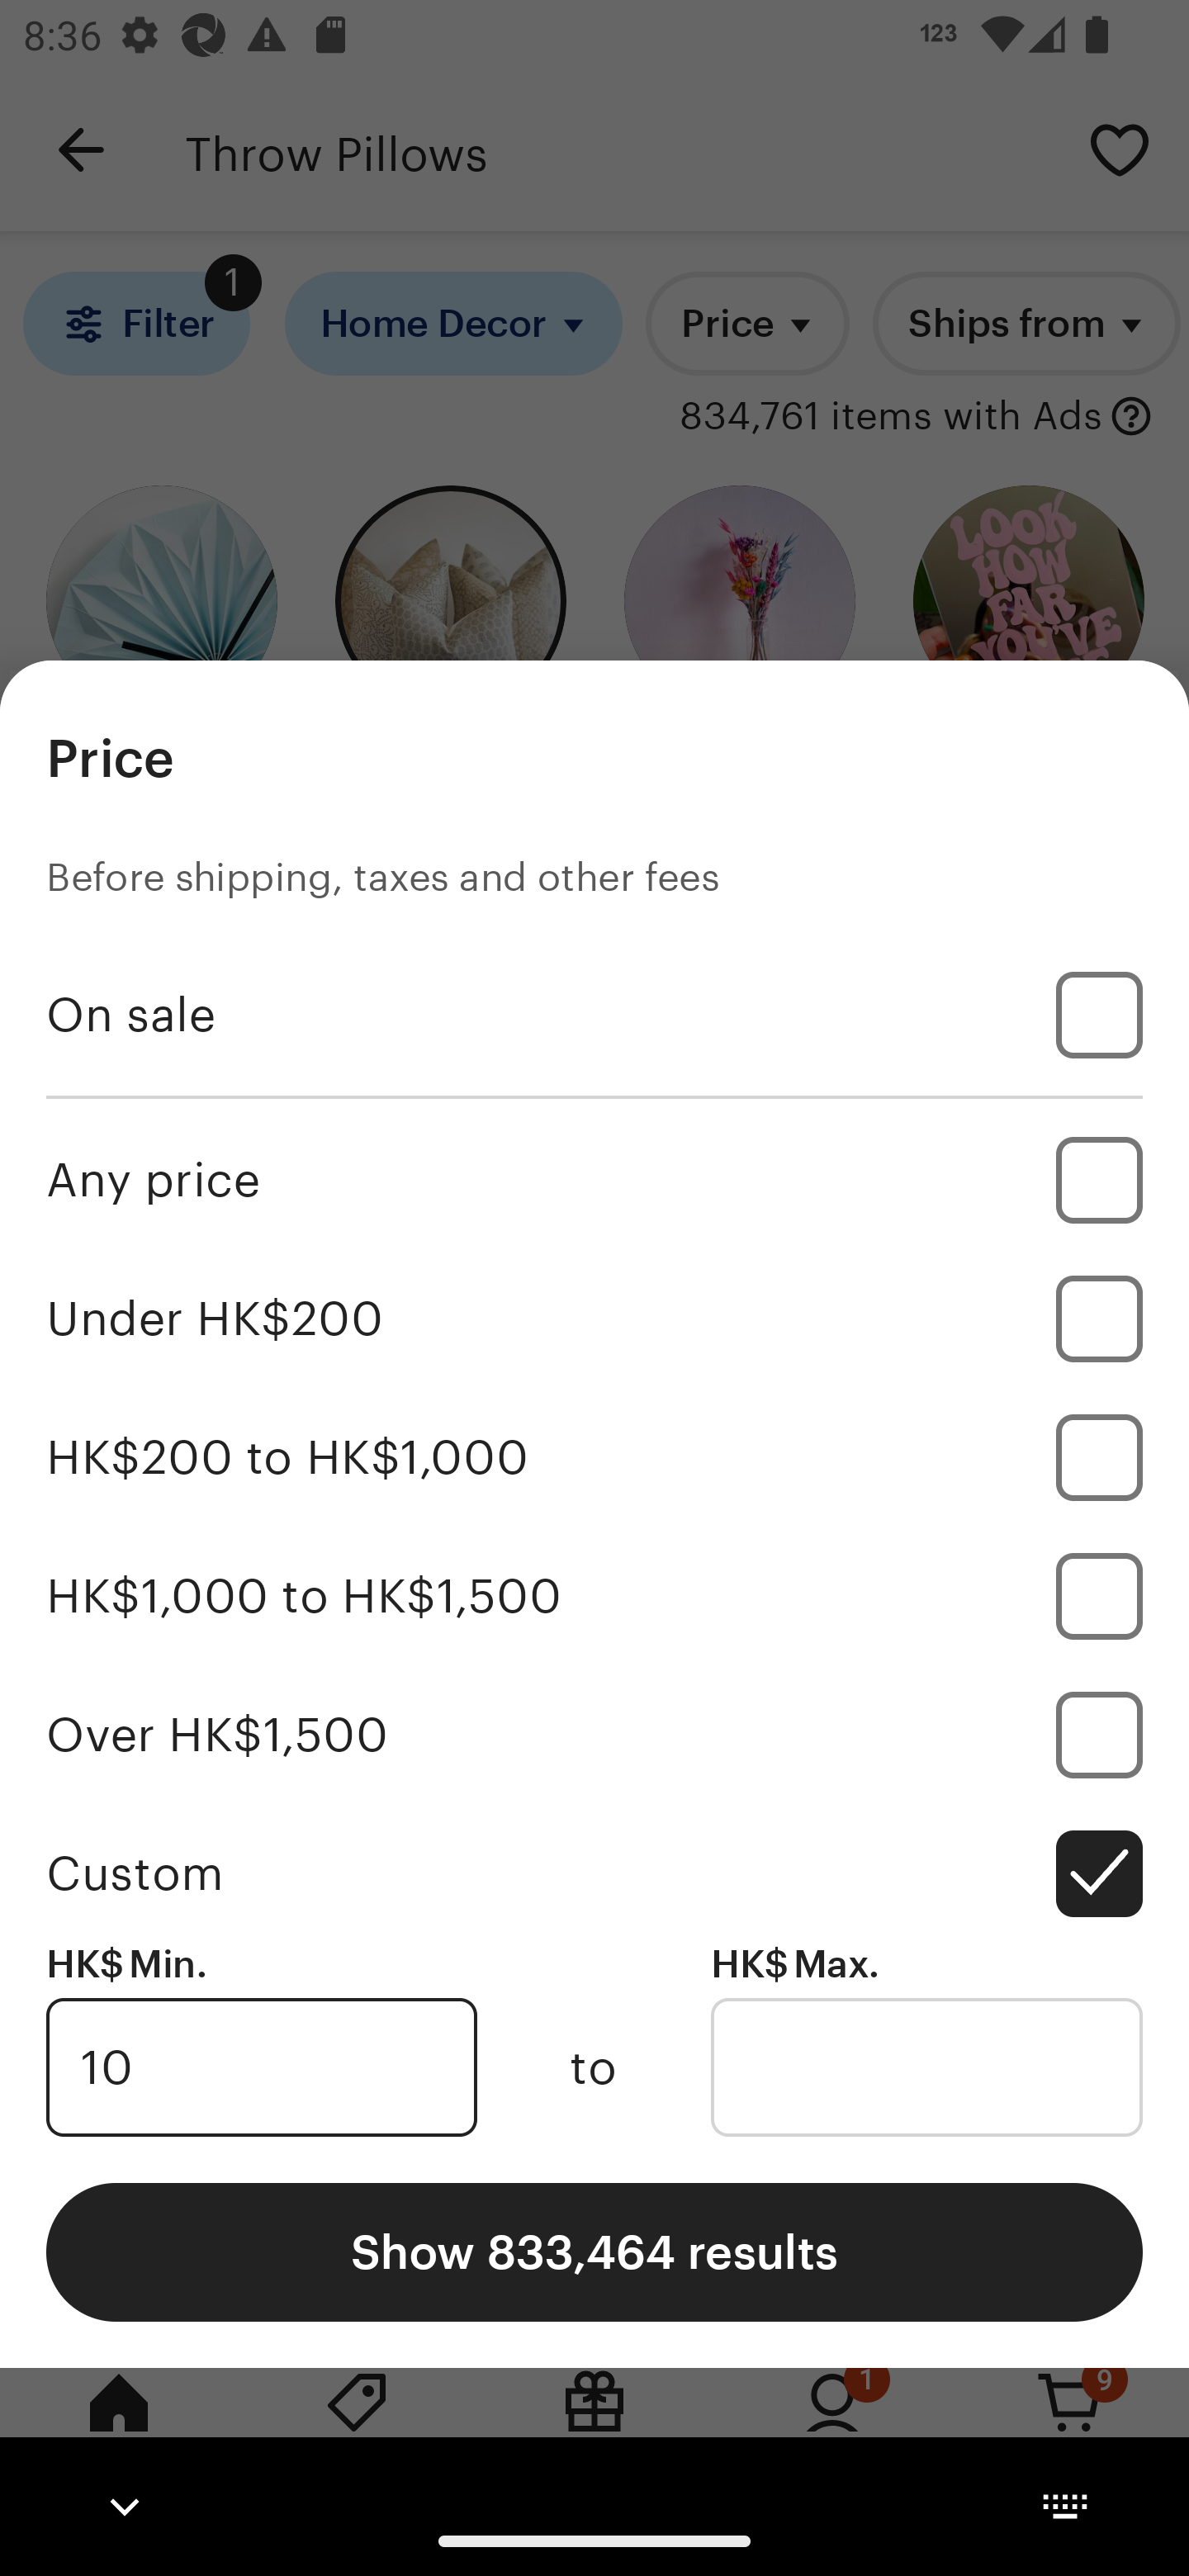  What do you see at coordinates (594, 2251) in the screenshot?
I see `Show 833,464 results` at bounding box center [594, 2251].